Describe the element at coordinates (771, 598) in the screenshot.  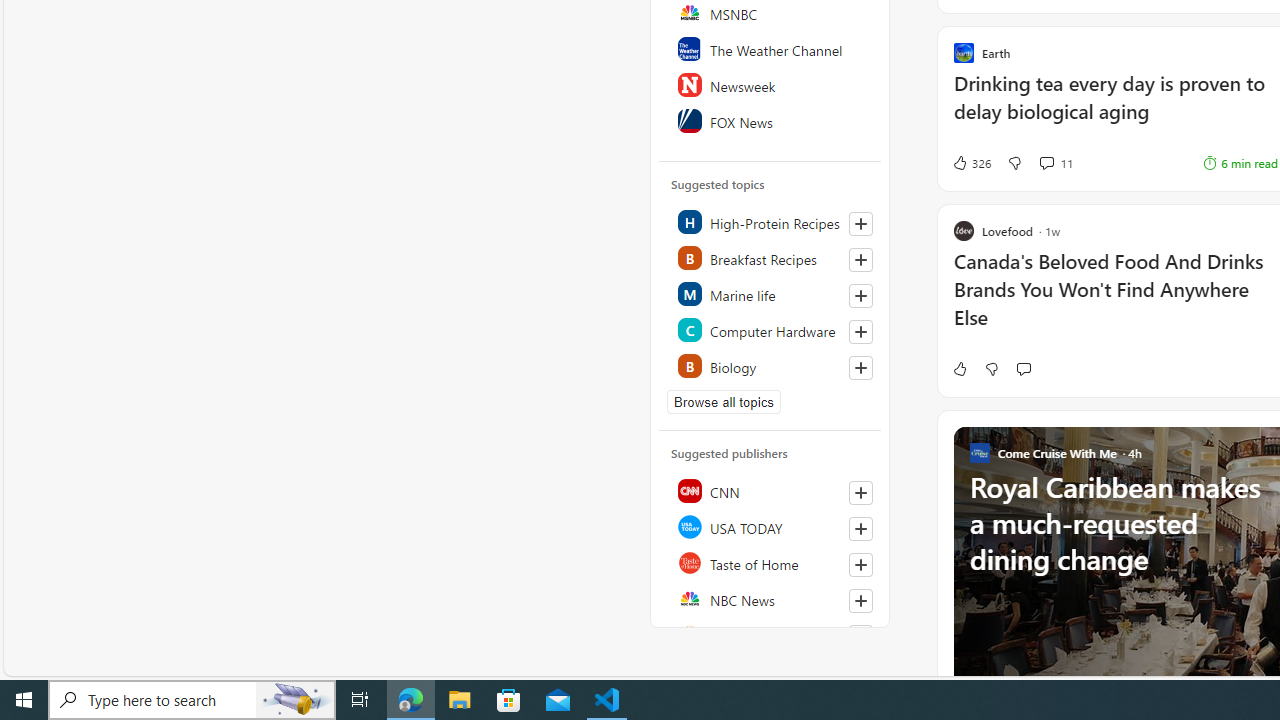
I see `NBC News` at that location.